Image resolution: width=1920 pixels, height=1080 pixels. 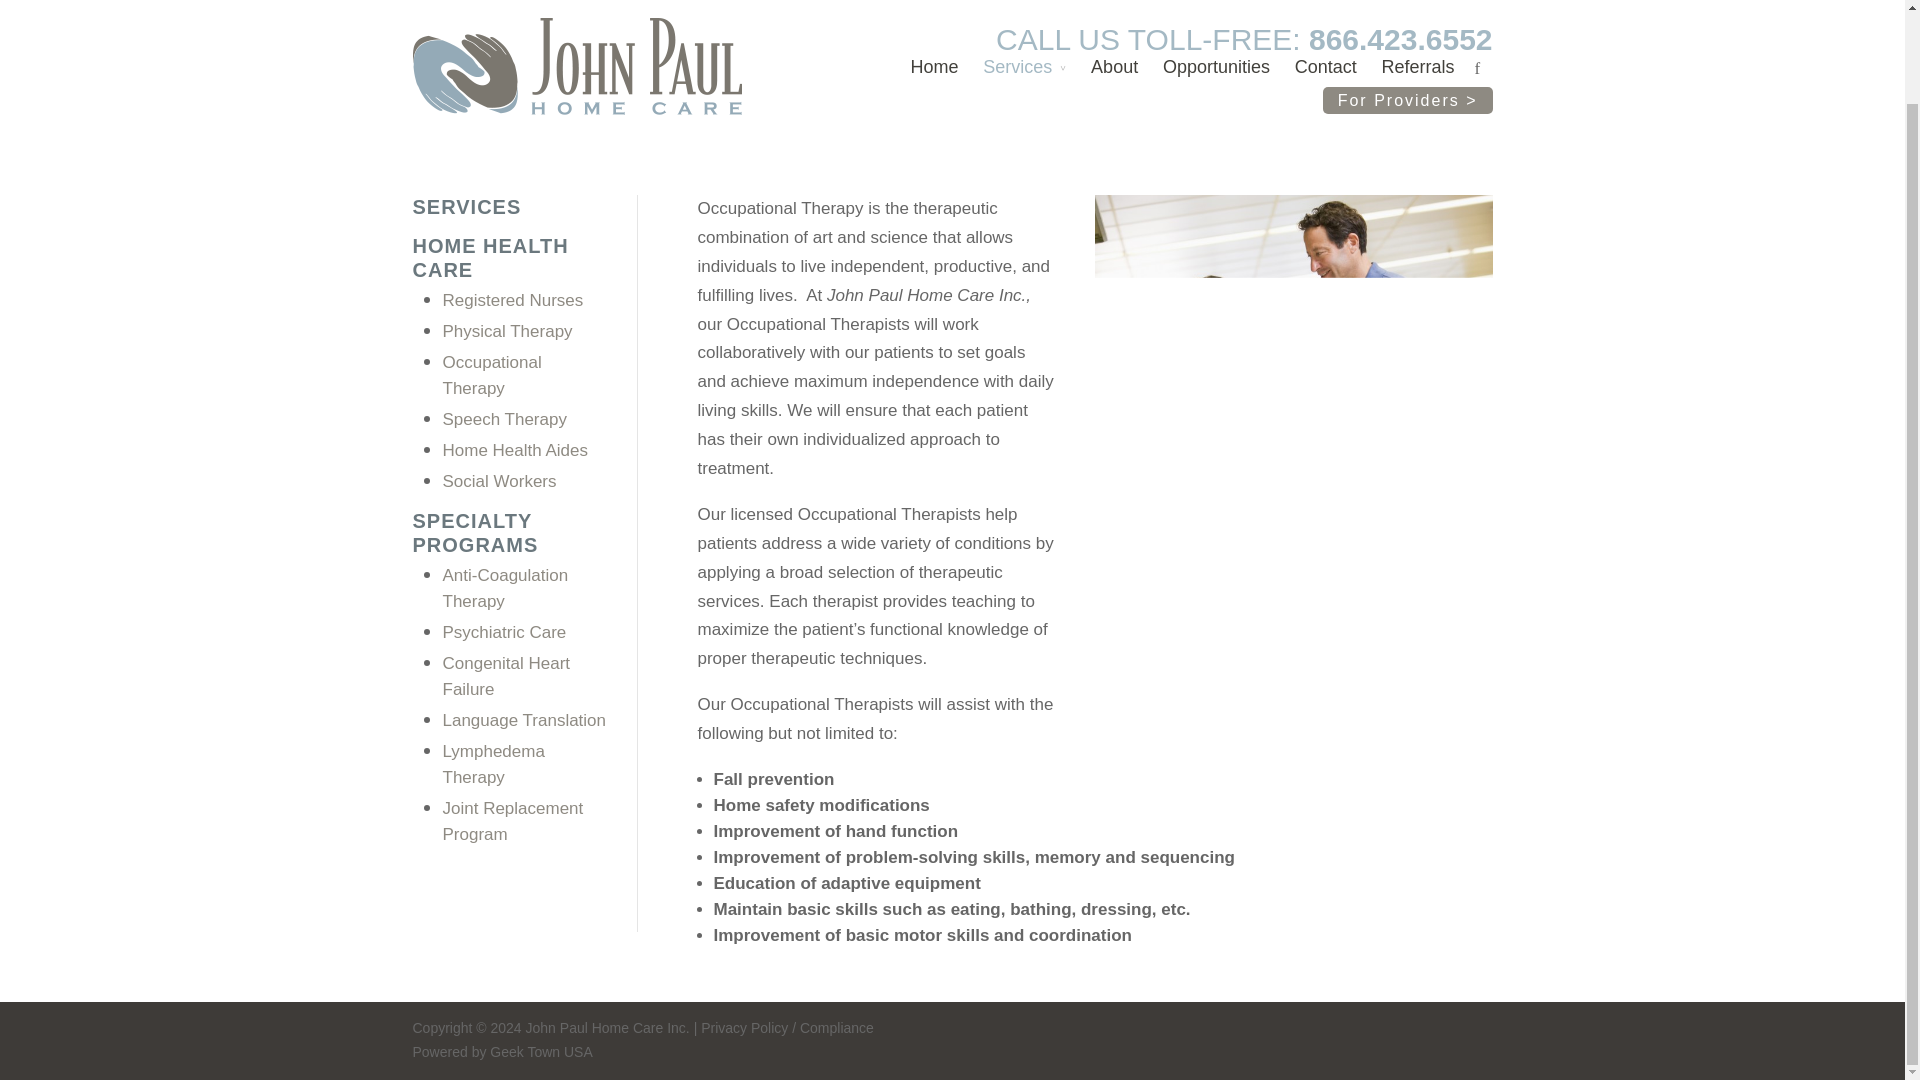 I want to click on Registered Nurses, so click(x=512, y=300).